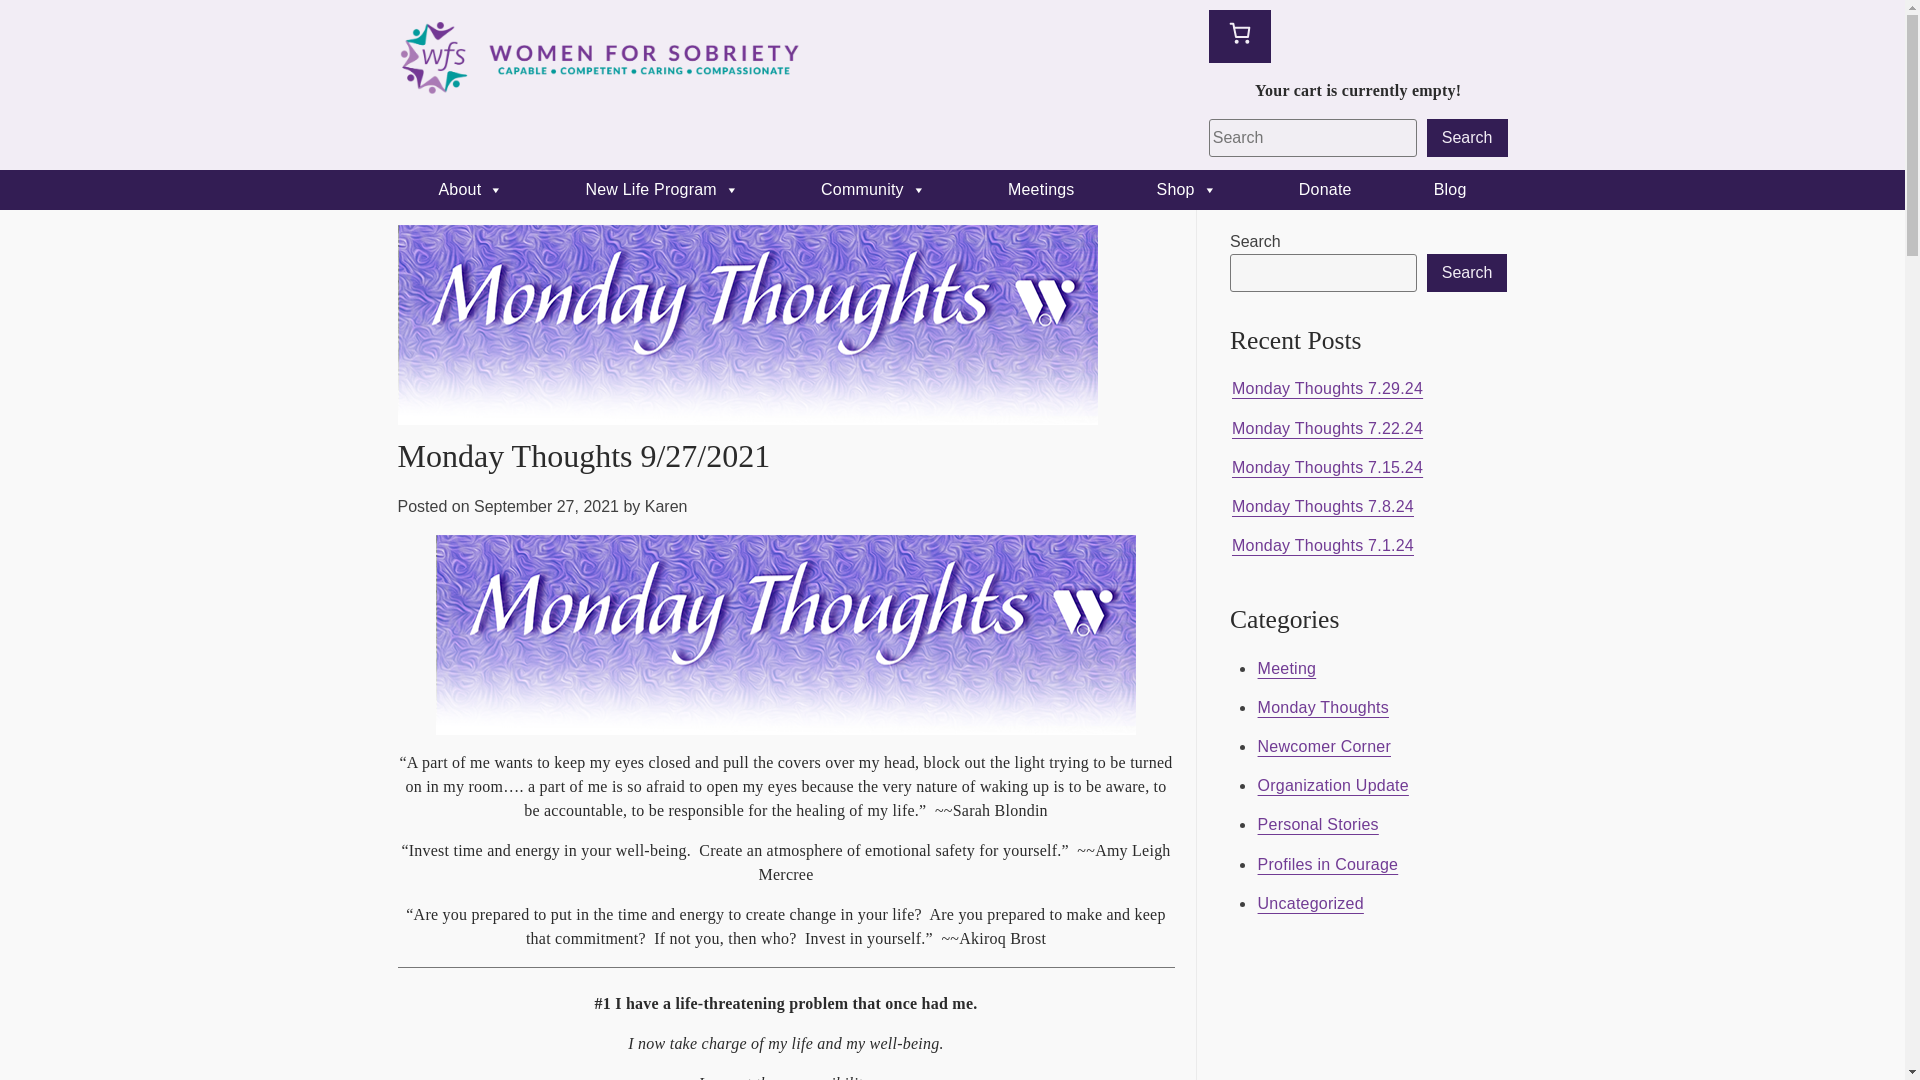  I want to click on Monday Thoughts 7.8.24, so click(1323, 506).